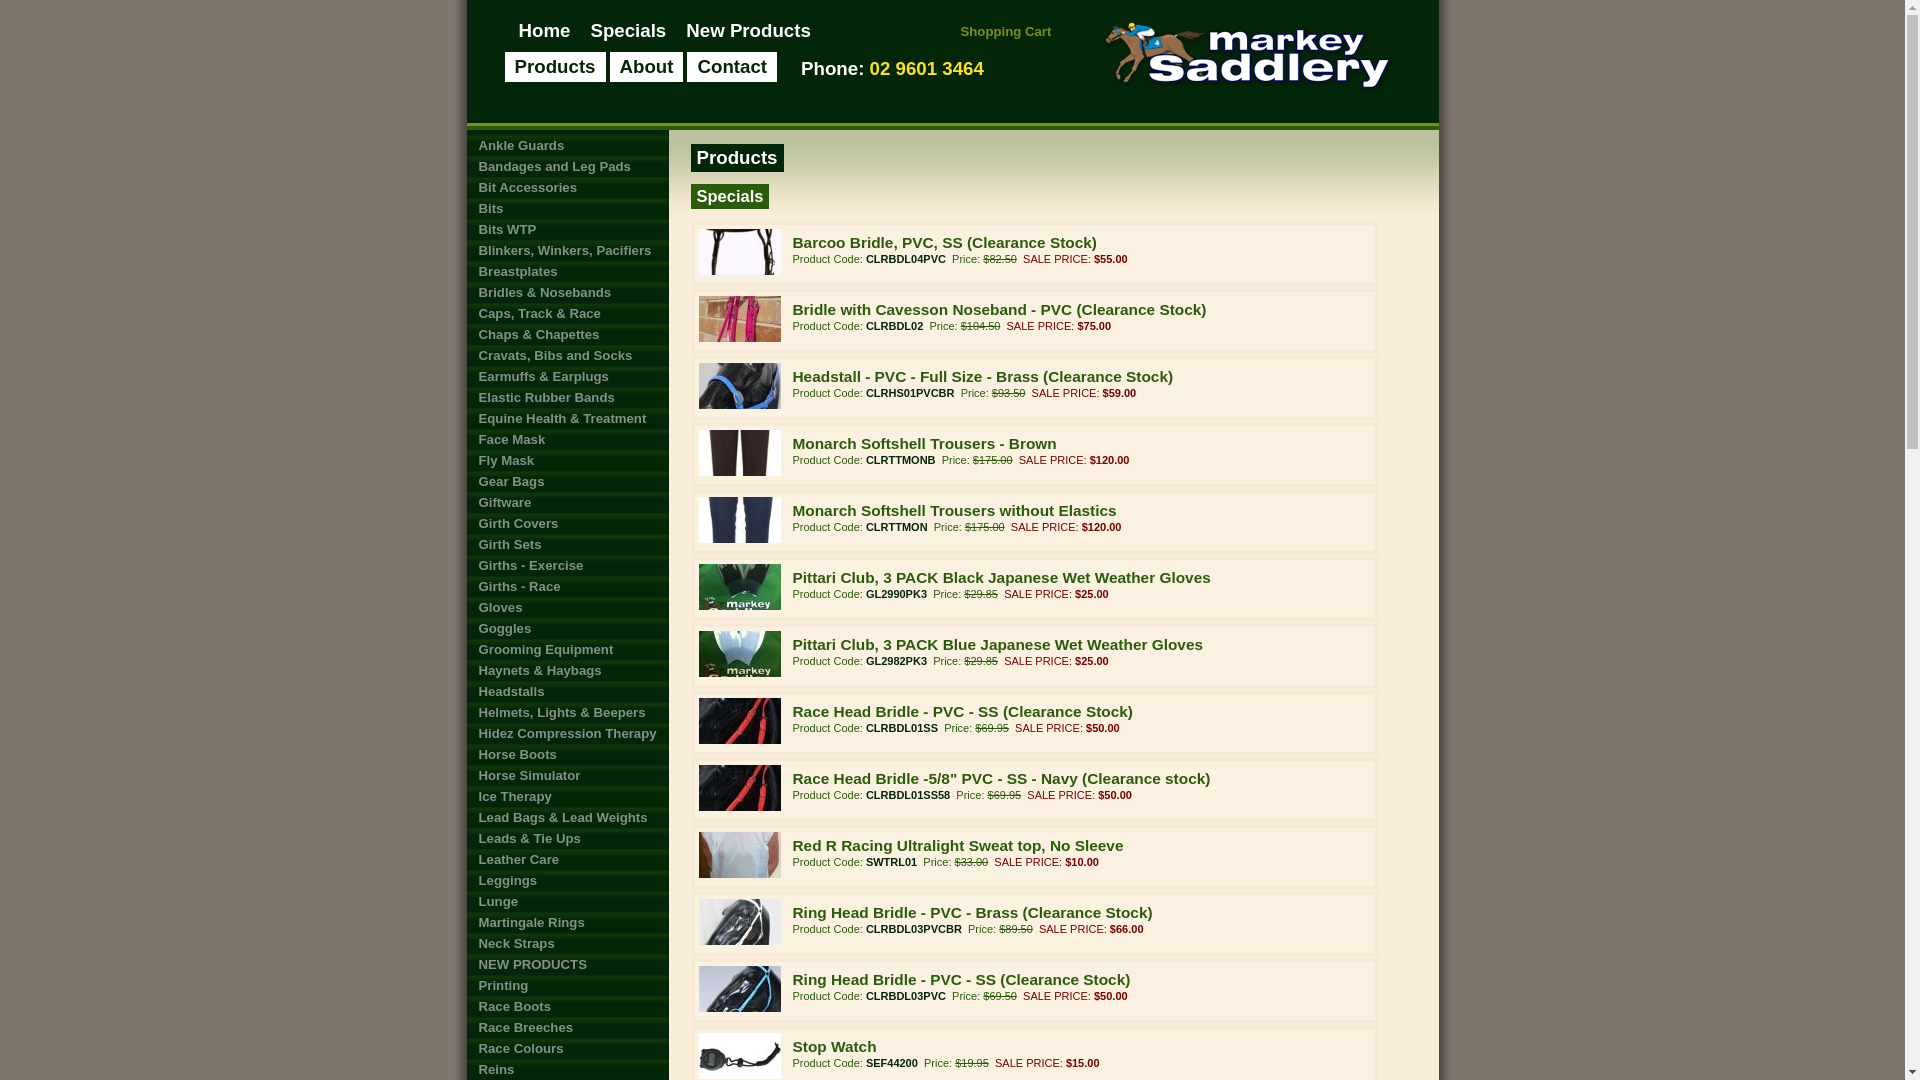 This screenshot has height=1080, width=1920. What do you see at coordinates (647, 67) in the screenshot?
I see `About` at bounding box center [647, 67].